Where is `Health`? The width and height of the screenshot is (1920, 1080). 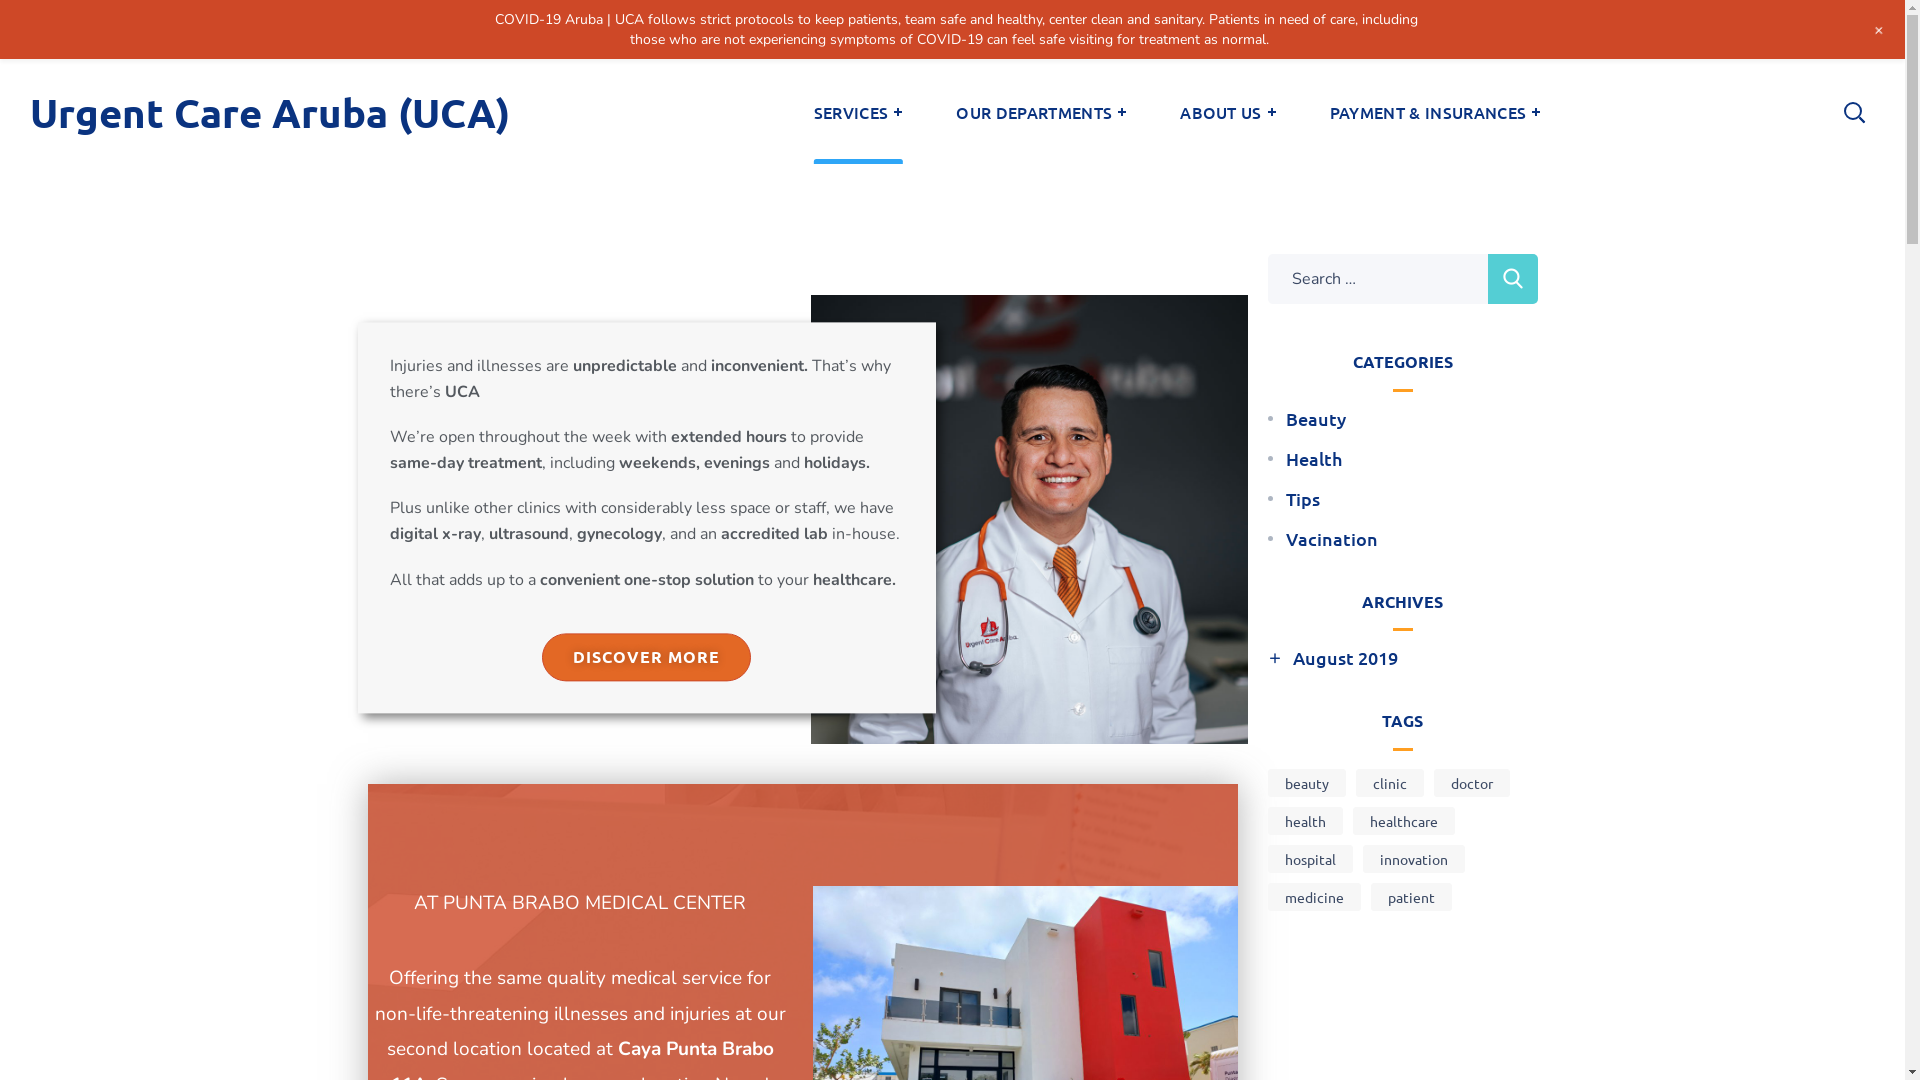
Health is located at coordinates (1314, 459).